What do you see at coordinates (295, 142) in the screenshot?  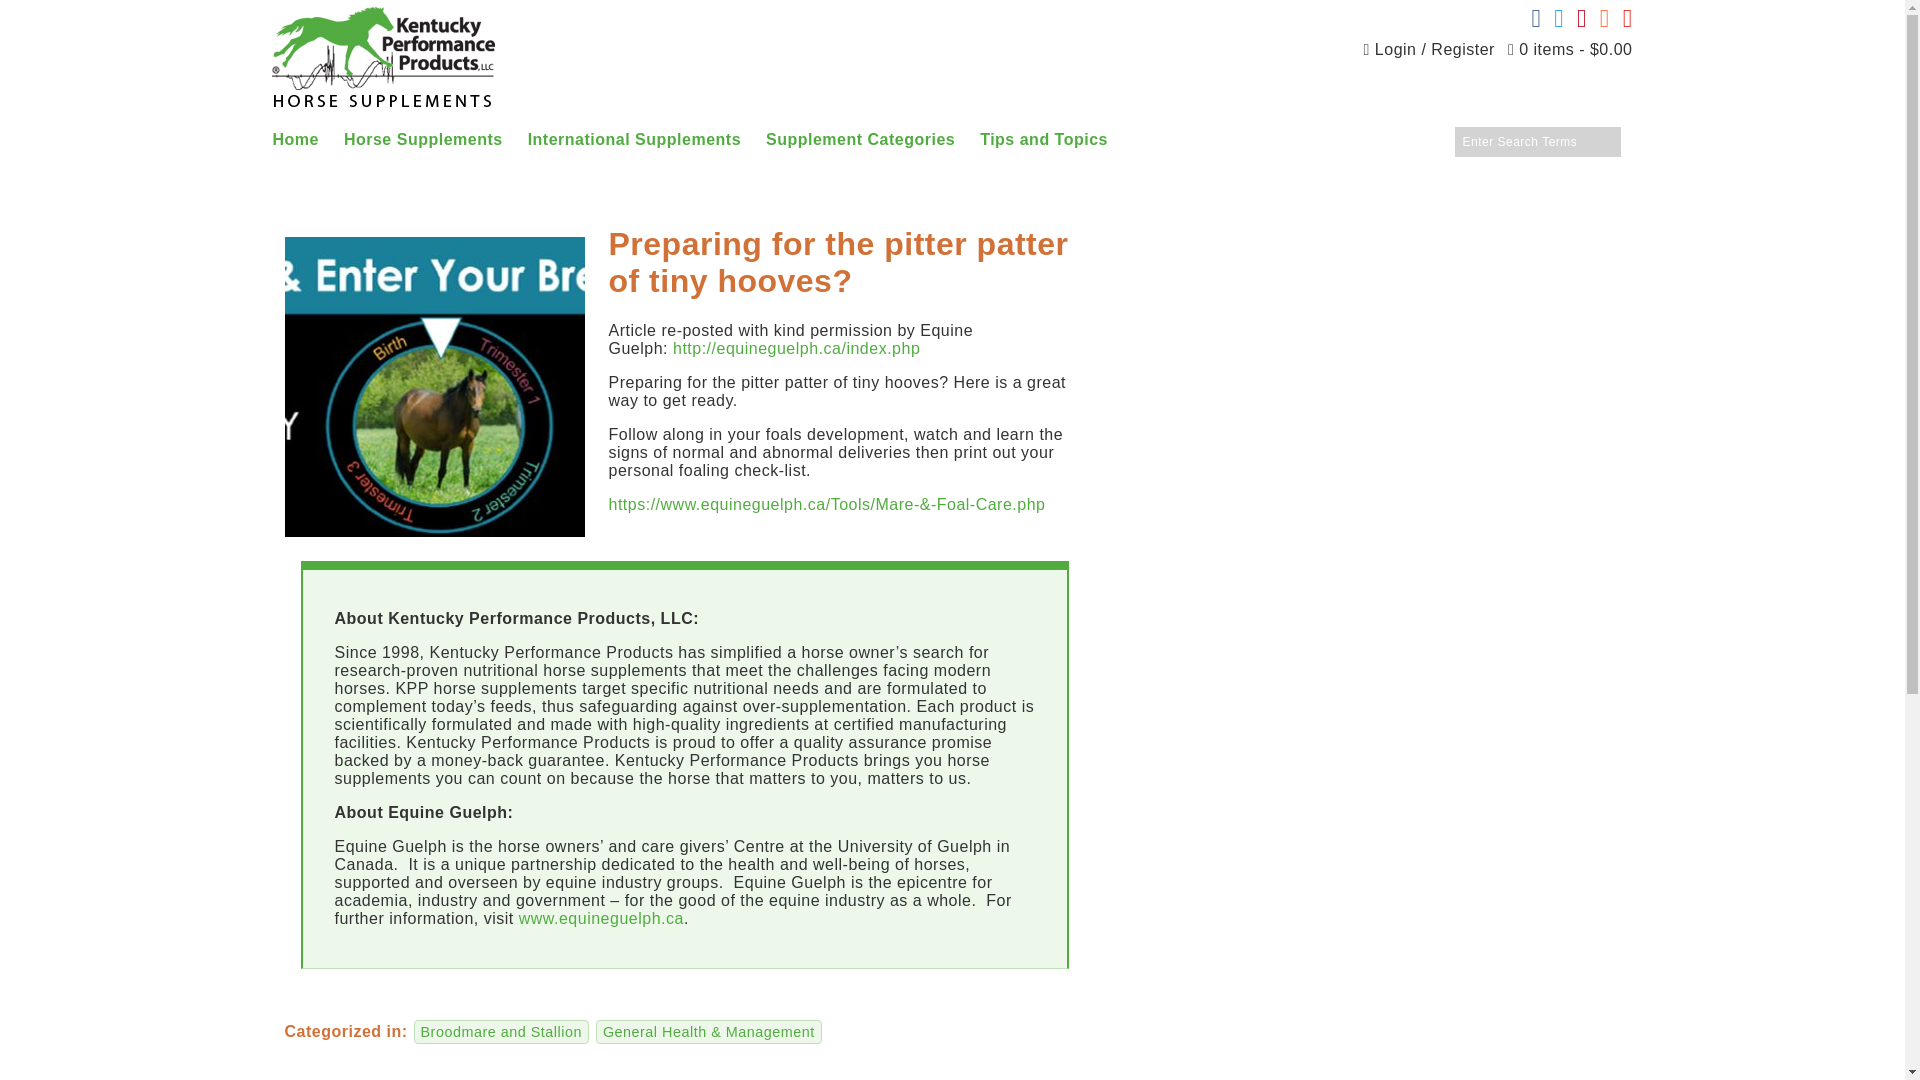 I see `Home` at bounding box center [295, 142].